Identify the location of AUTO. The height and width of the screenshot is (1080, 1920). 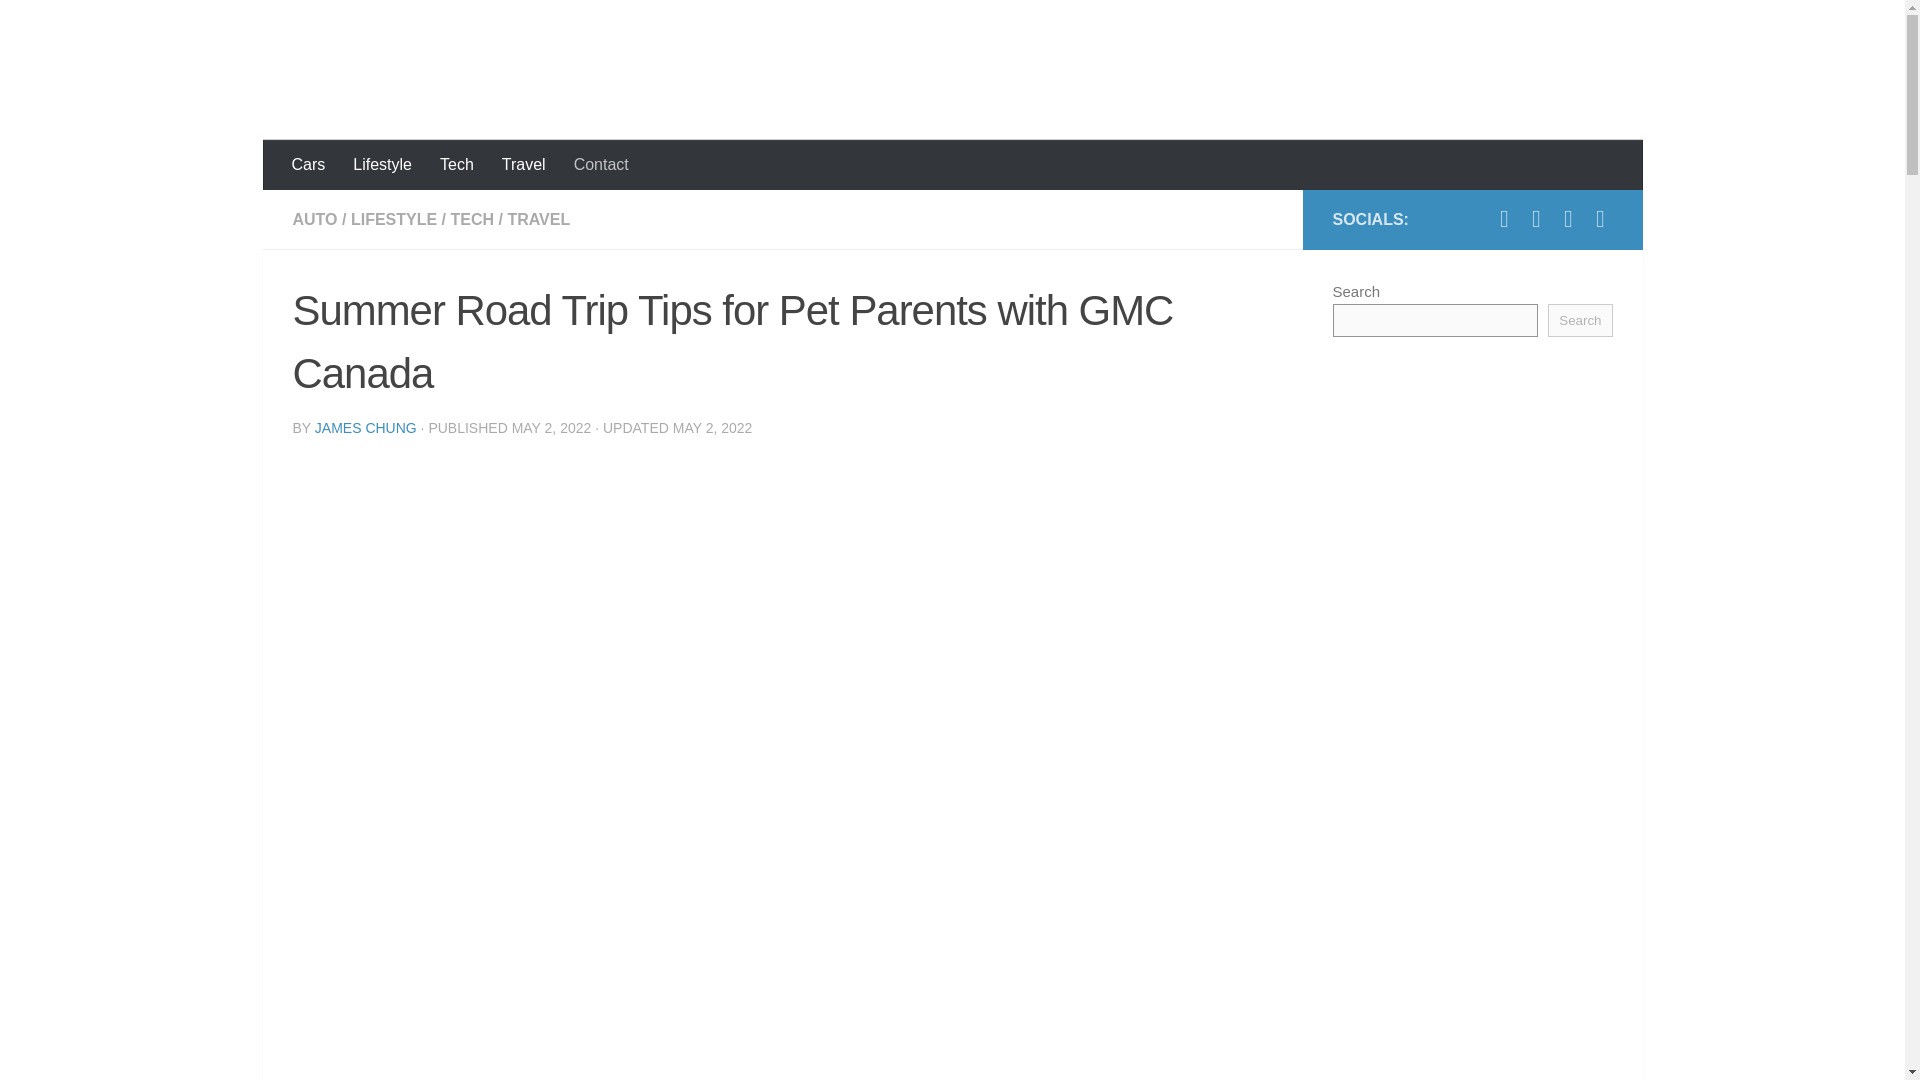
(314, 218).